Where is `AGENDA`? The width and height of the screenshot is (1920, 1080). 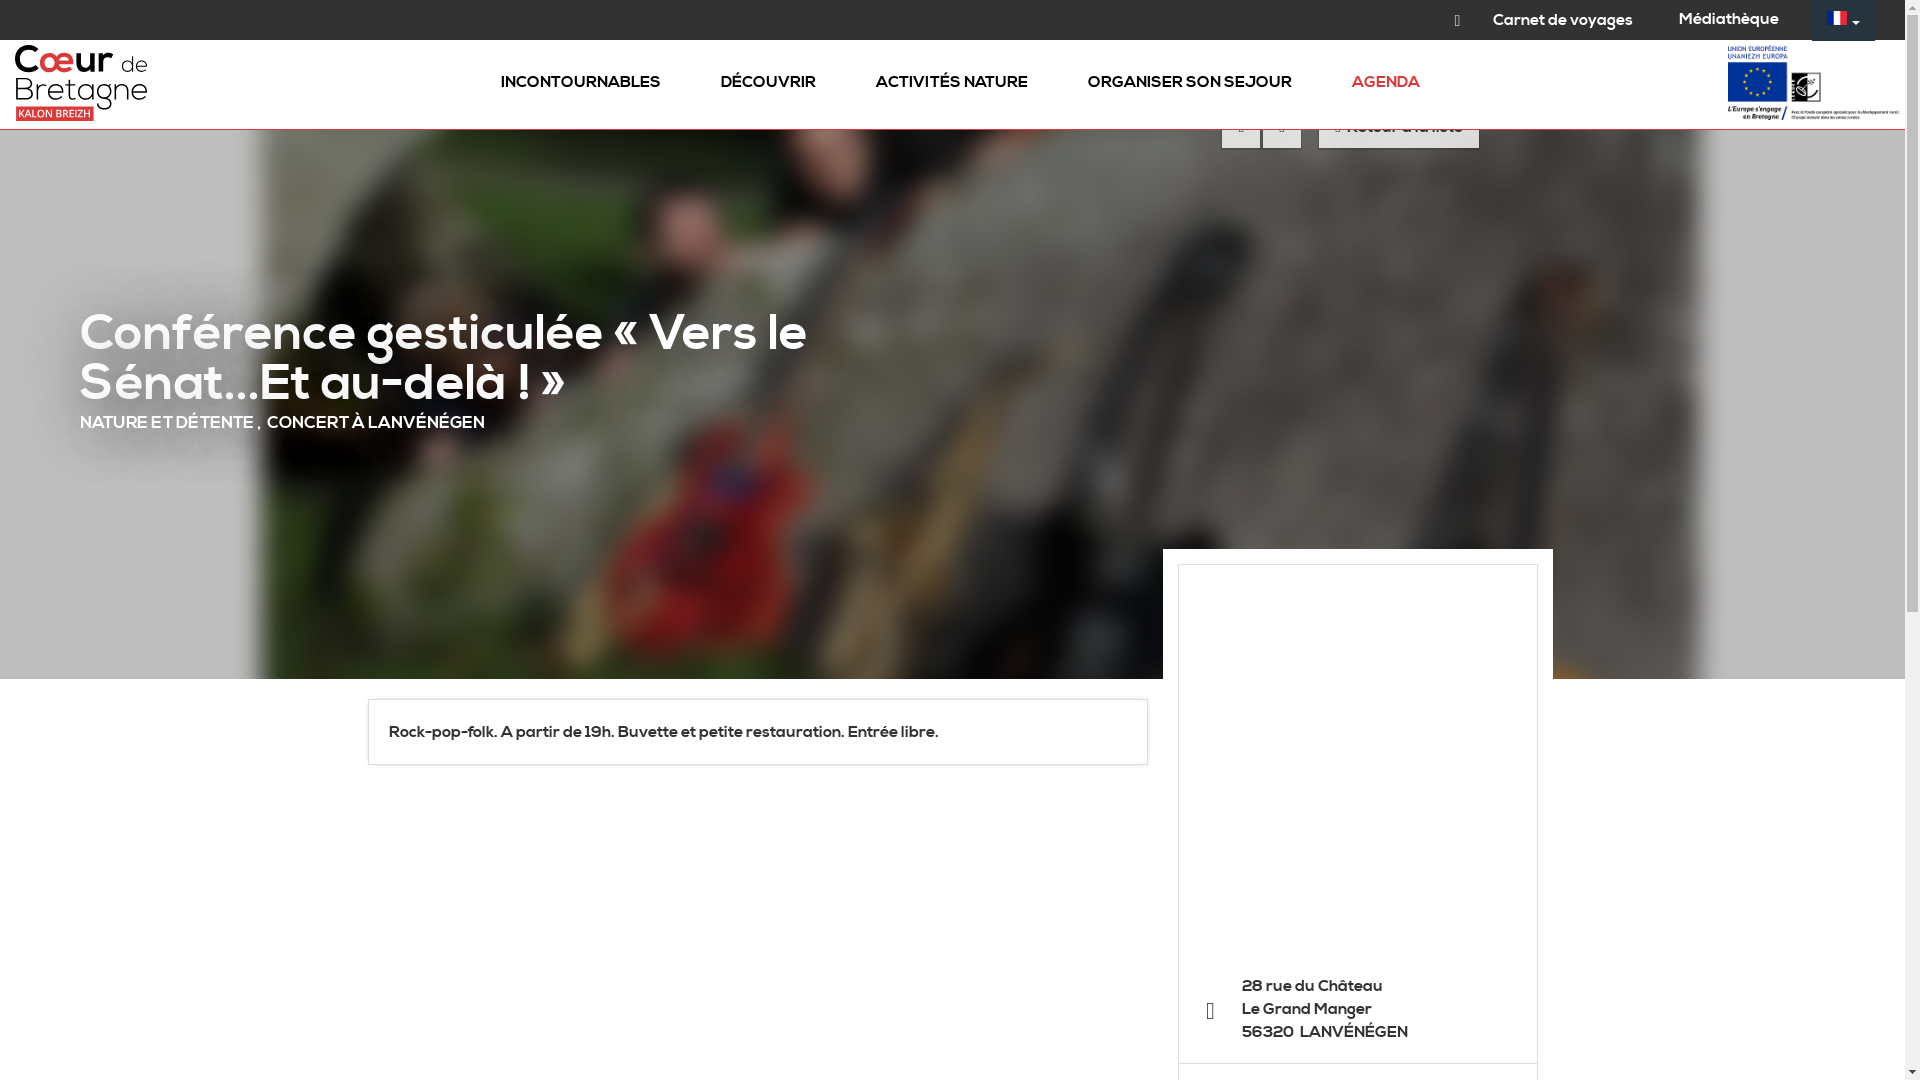
AGENDA is located at coordinates (139, 43).